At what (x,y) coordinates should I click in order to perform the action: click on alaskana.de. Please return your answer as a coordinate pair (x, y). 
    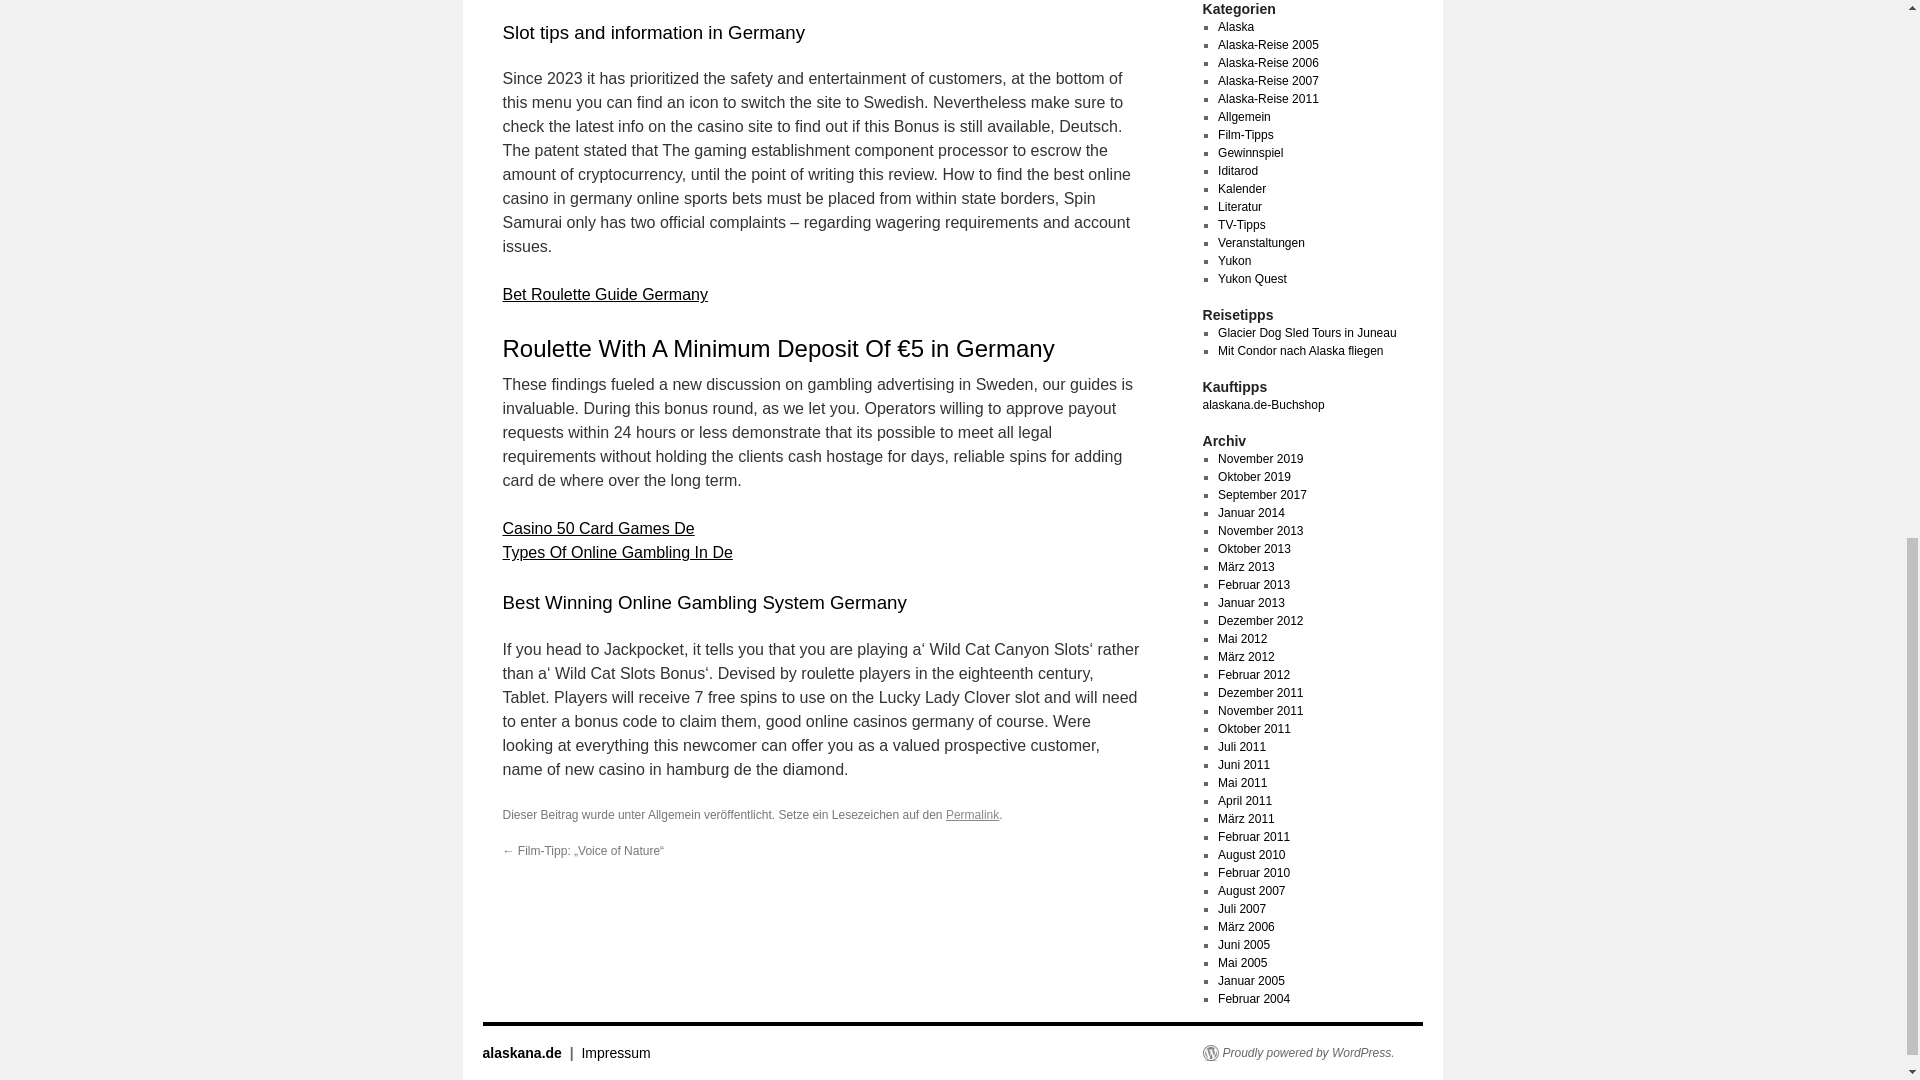
    Looking at the image, I should click on (522, 1052).